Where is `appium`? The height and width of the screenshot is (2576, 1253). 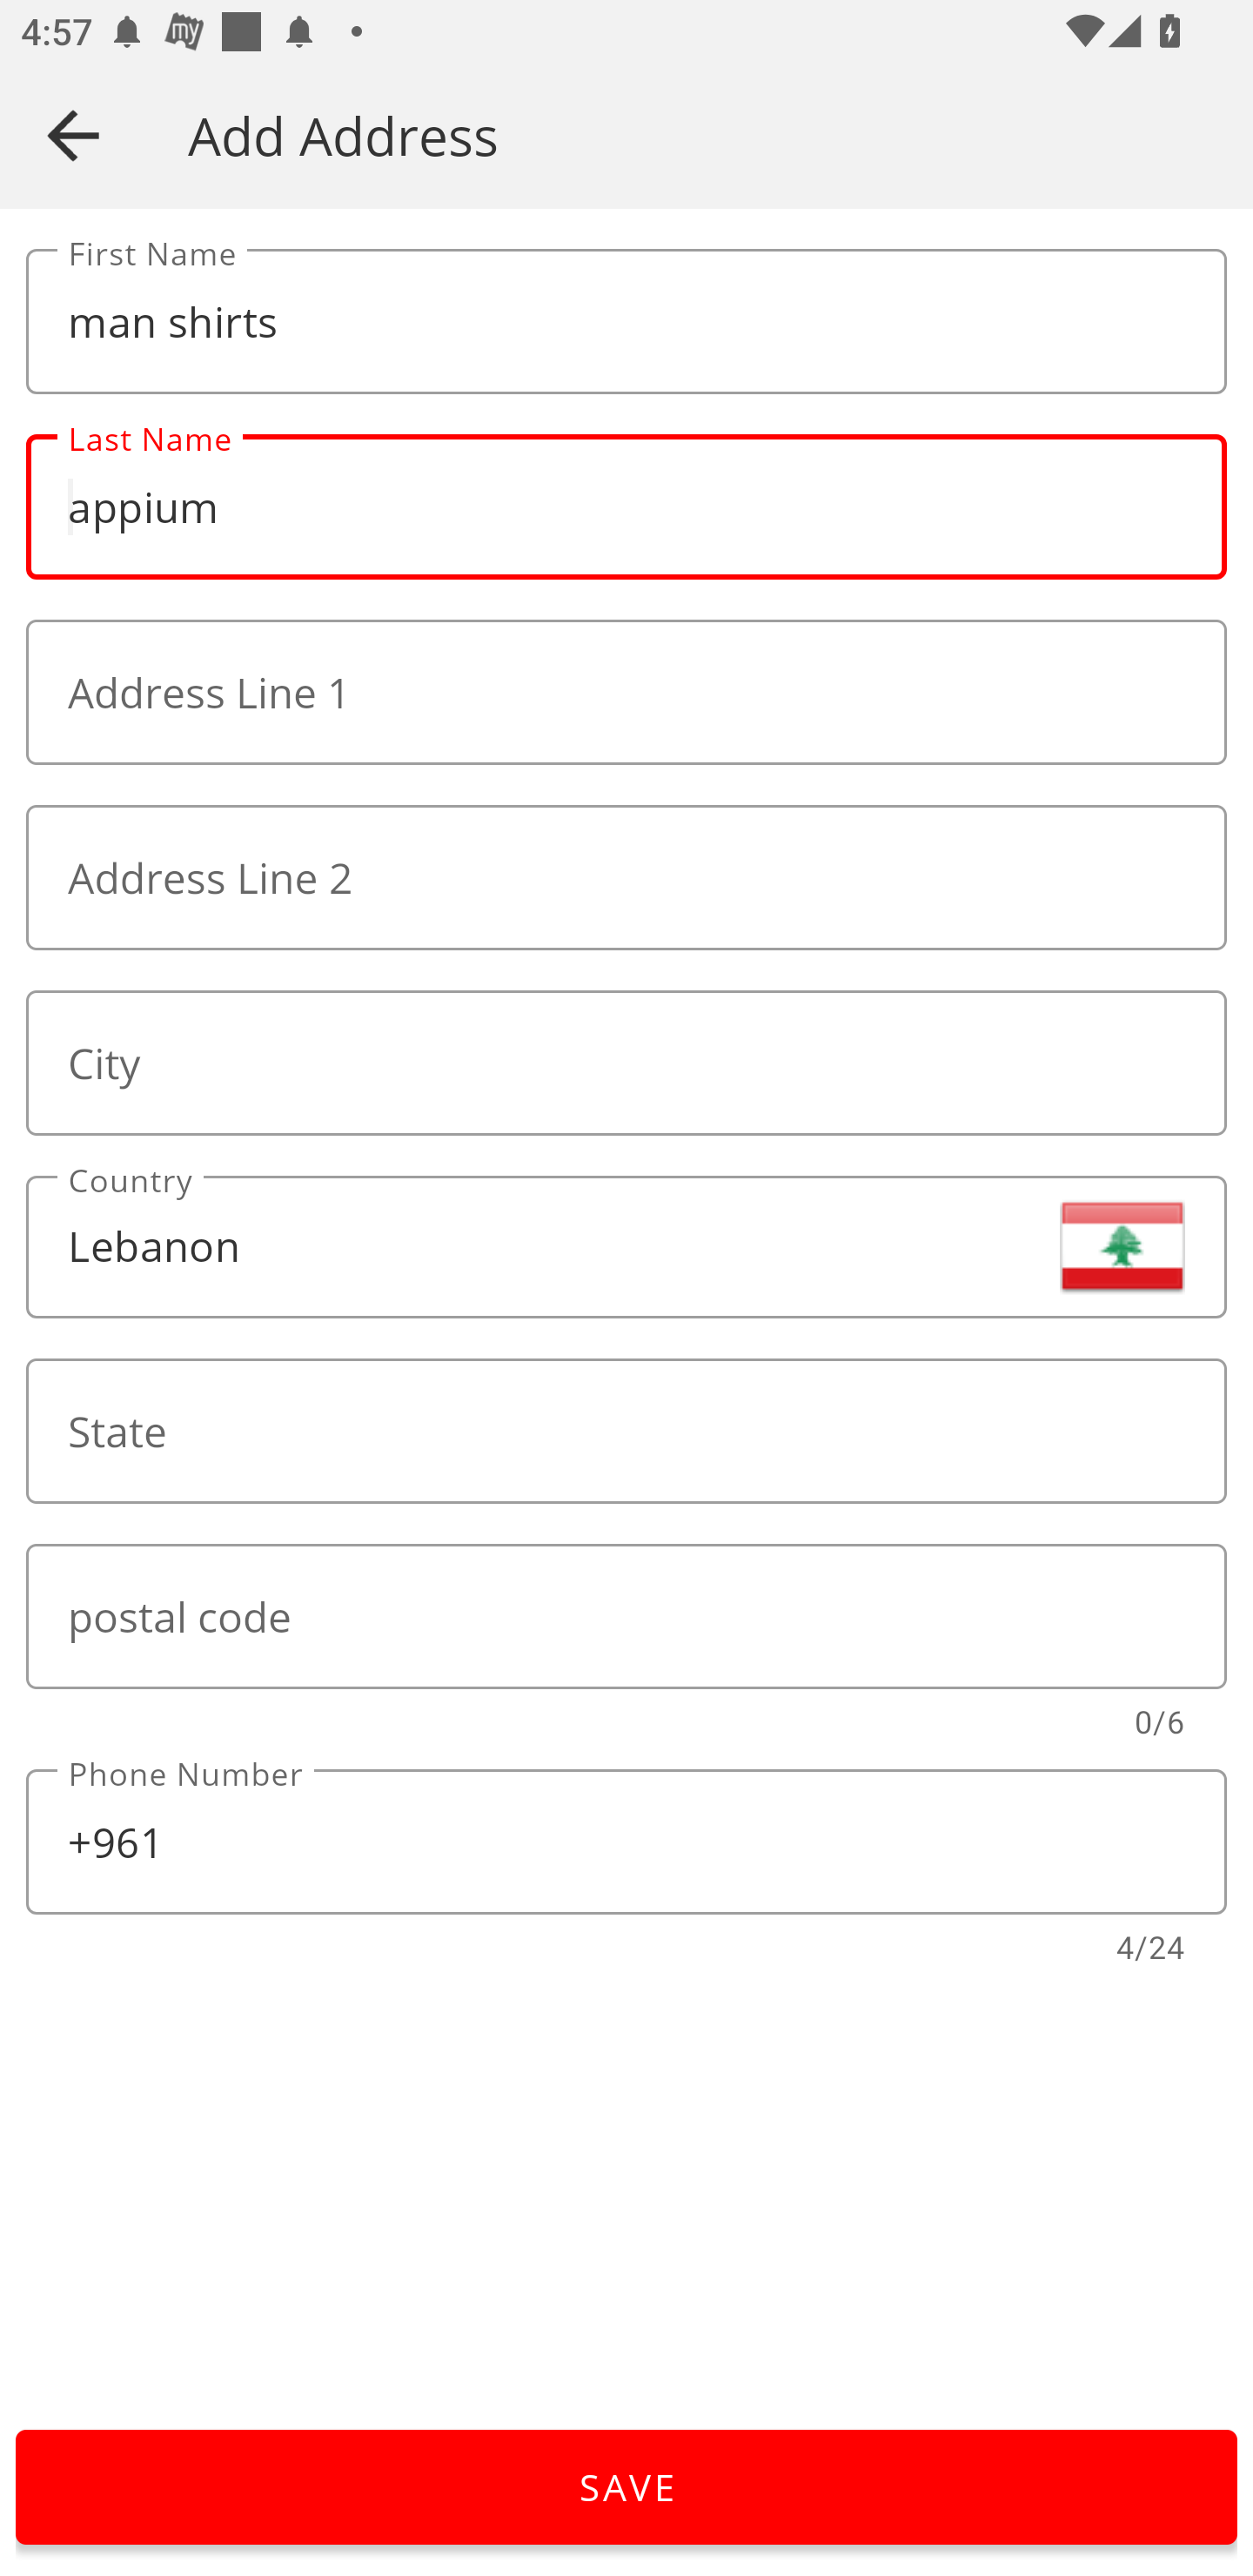 appium is located at coordinates (626, 507).